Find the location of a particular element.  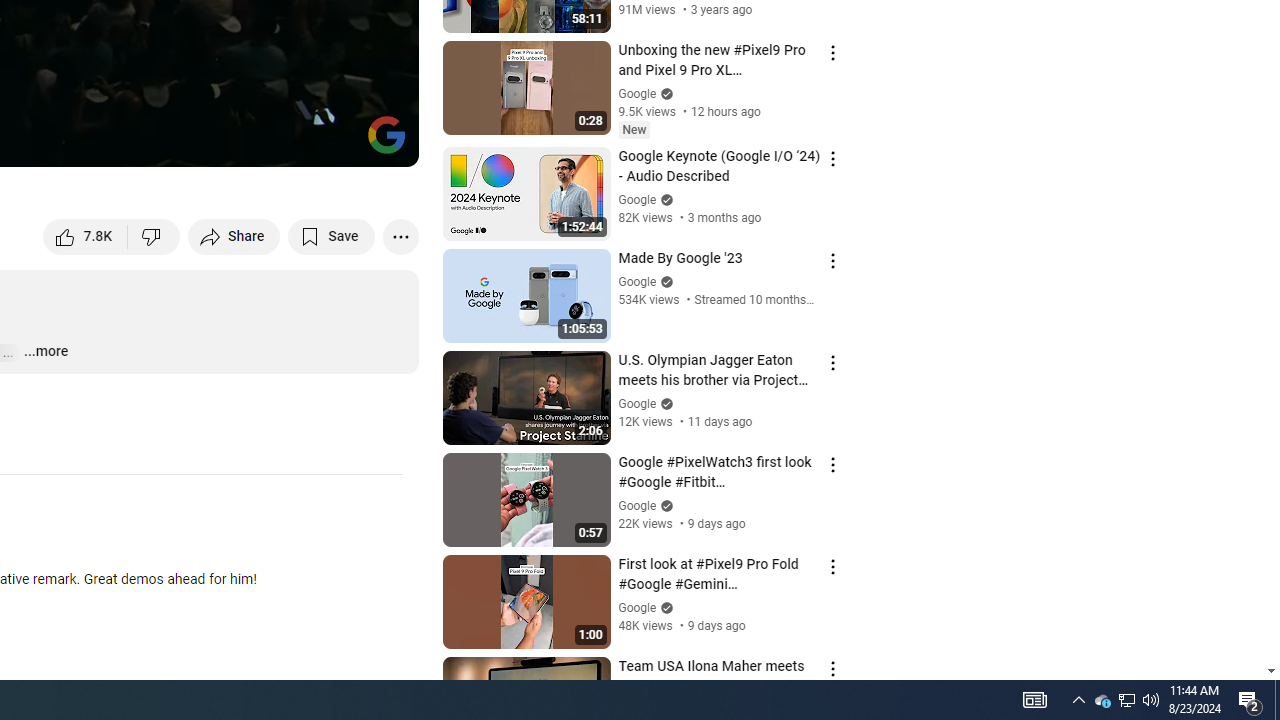

...more is located at coordinates (45, 352).